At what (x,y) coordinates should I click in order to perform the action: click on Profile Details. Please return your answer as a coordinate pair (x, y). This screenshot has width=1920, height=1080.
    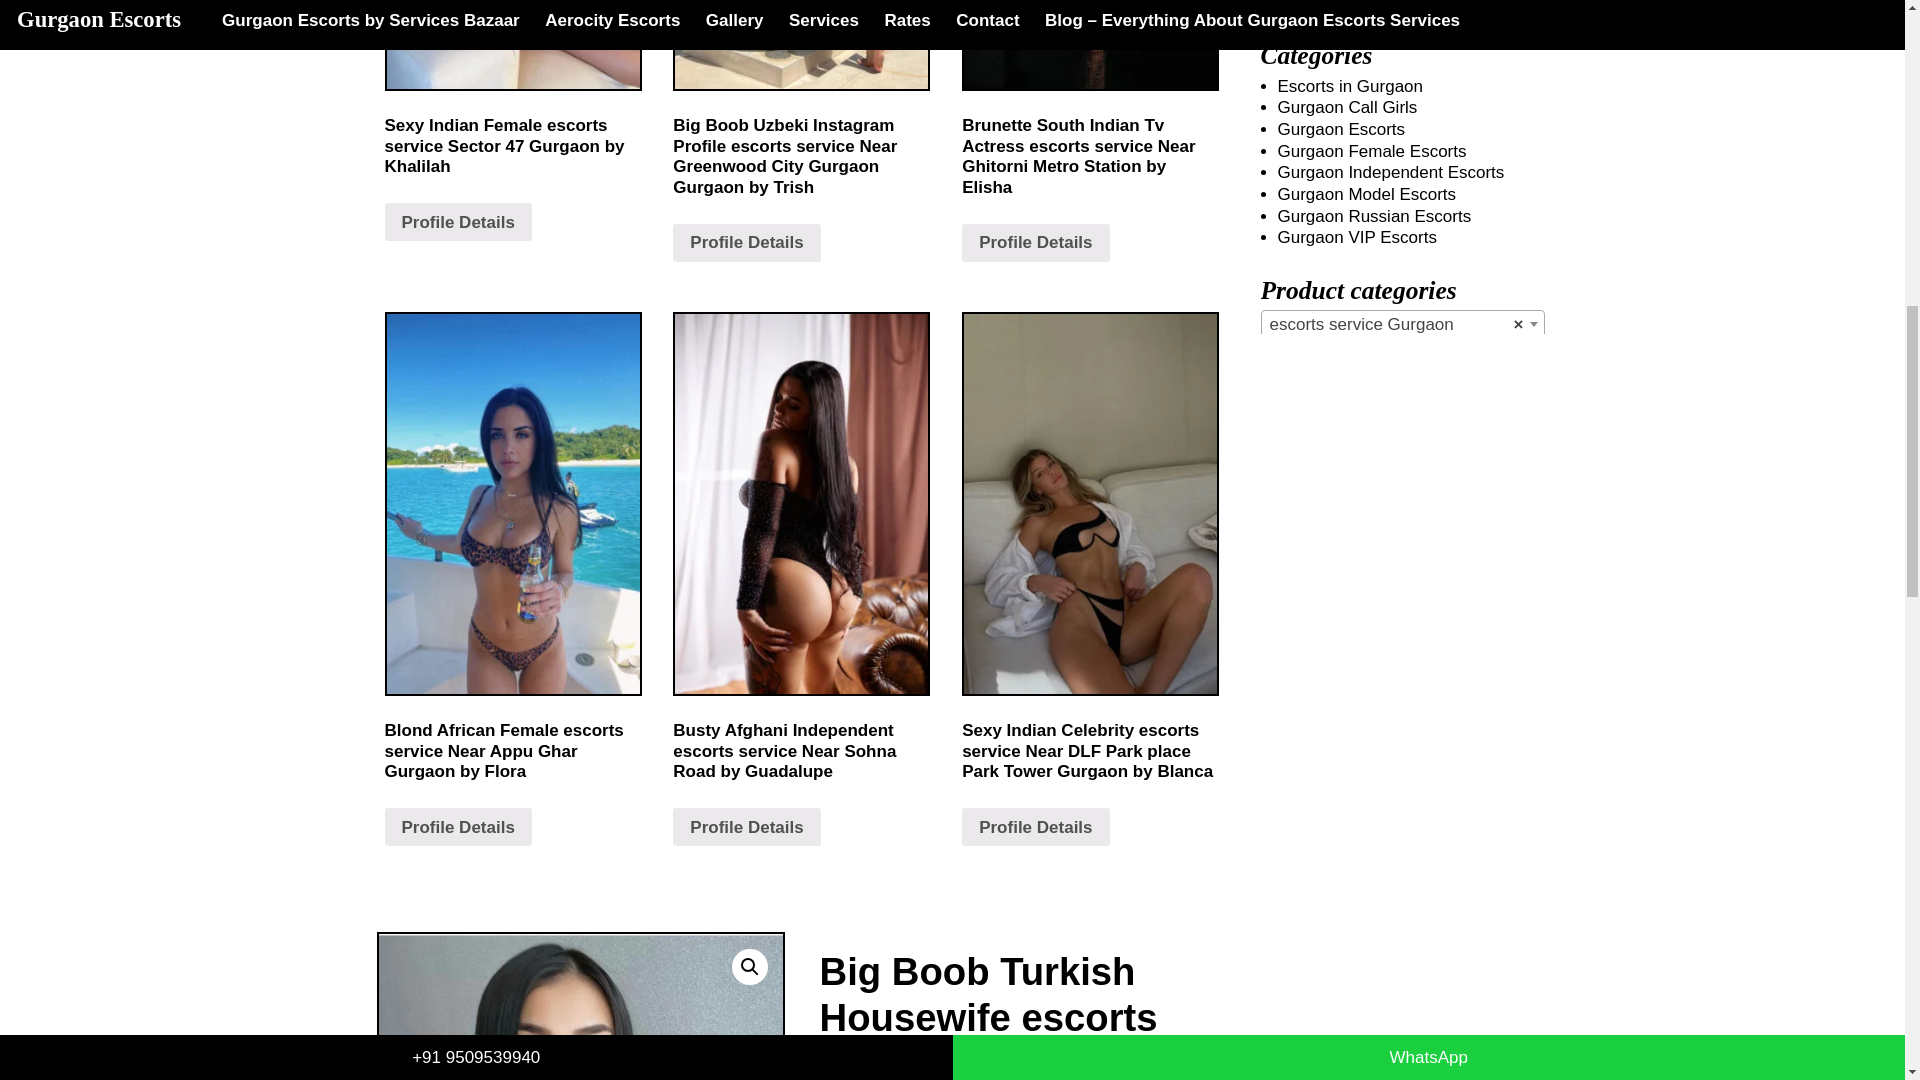
    Looking at the image, I should click on (458, 222).